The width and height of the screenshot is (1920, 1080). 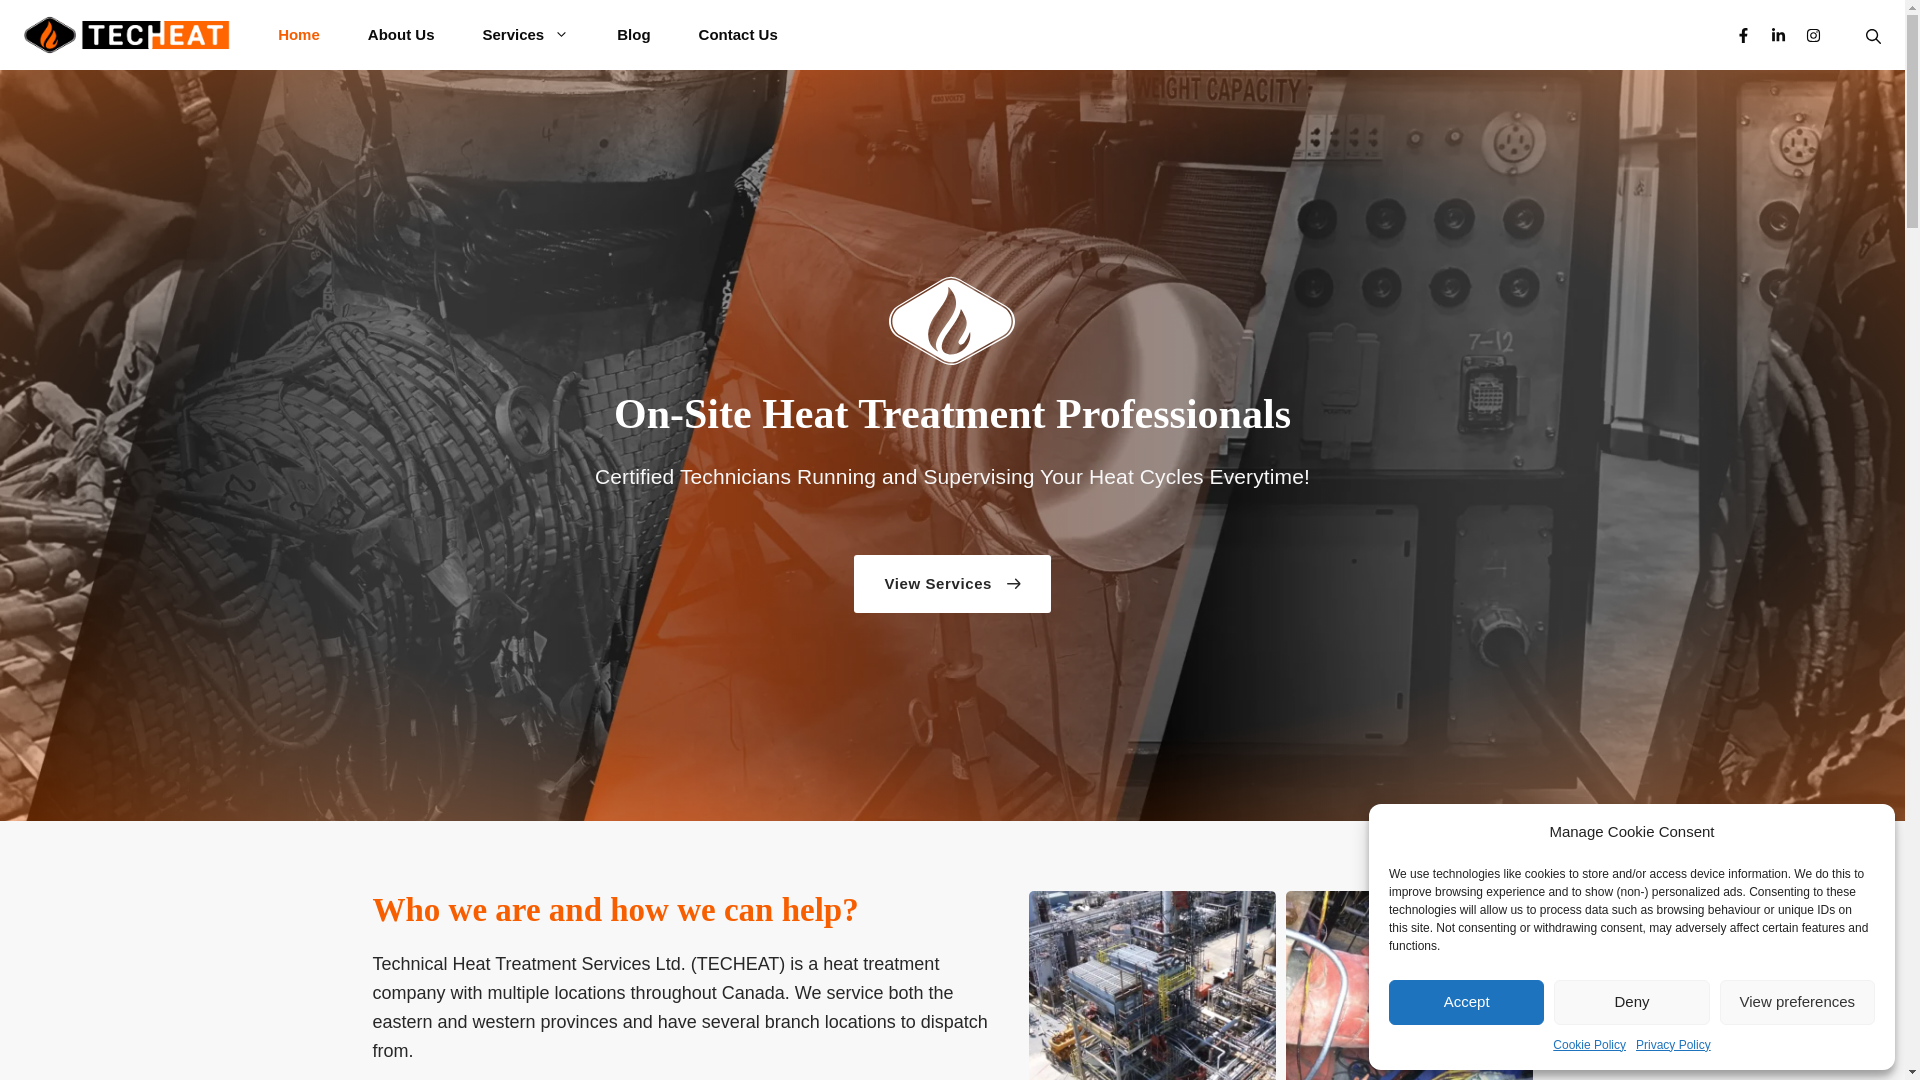 I want to click on TECHEAT - Technical Heat Treatment Services Ltd. on LinkedIn, so click(x=1778, y=36).